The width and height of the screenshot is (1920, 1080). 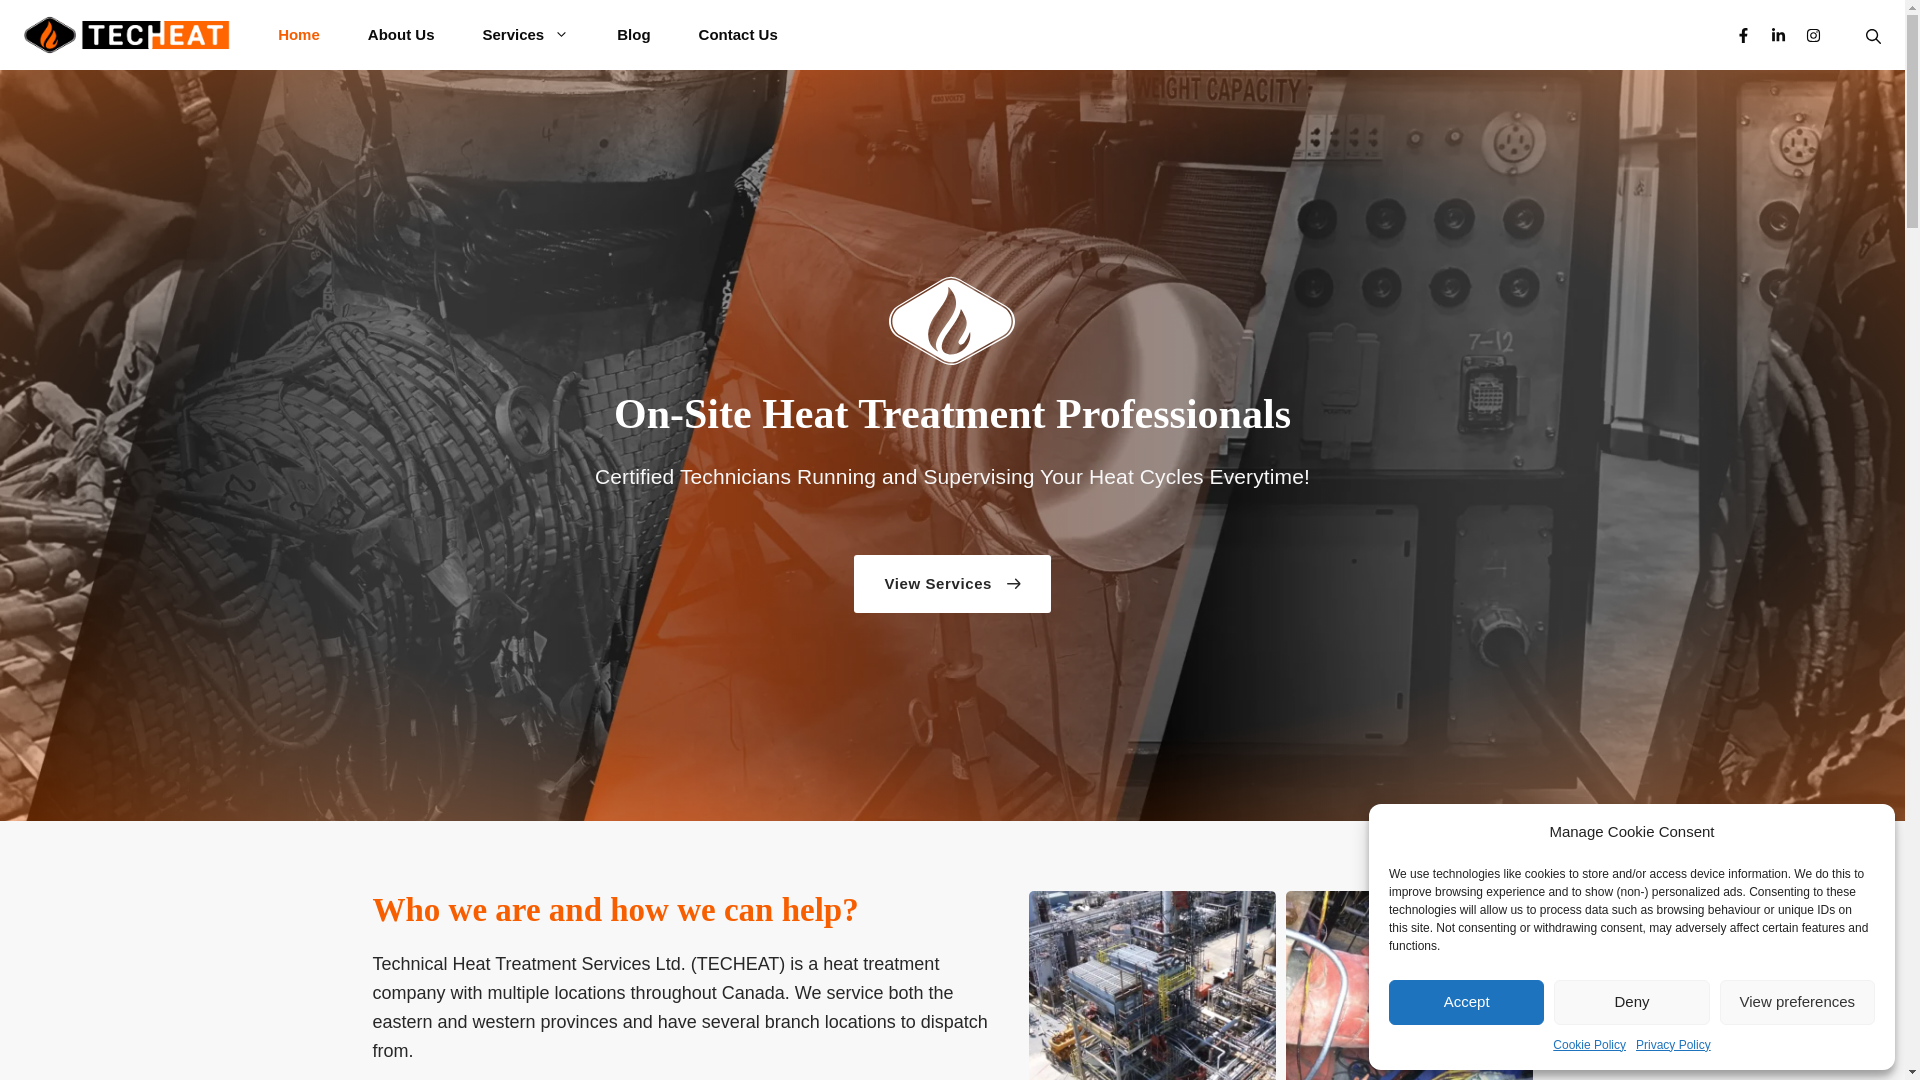 I want to click on TECHEAT - Technical Heat Treatment Services Ltd. on LinkedIn, so click(x=1778, y=36).